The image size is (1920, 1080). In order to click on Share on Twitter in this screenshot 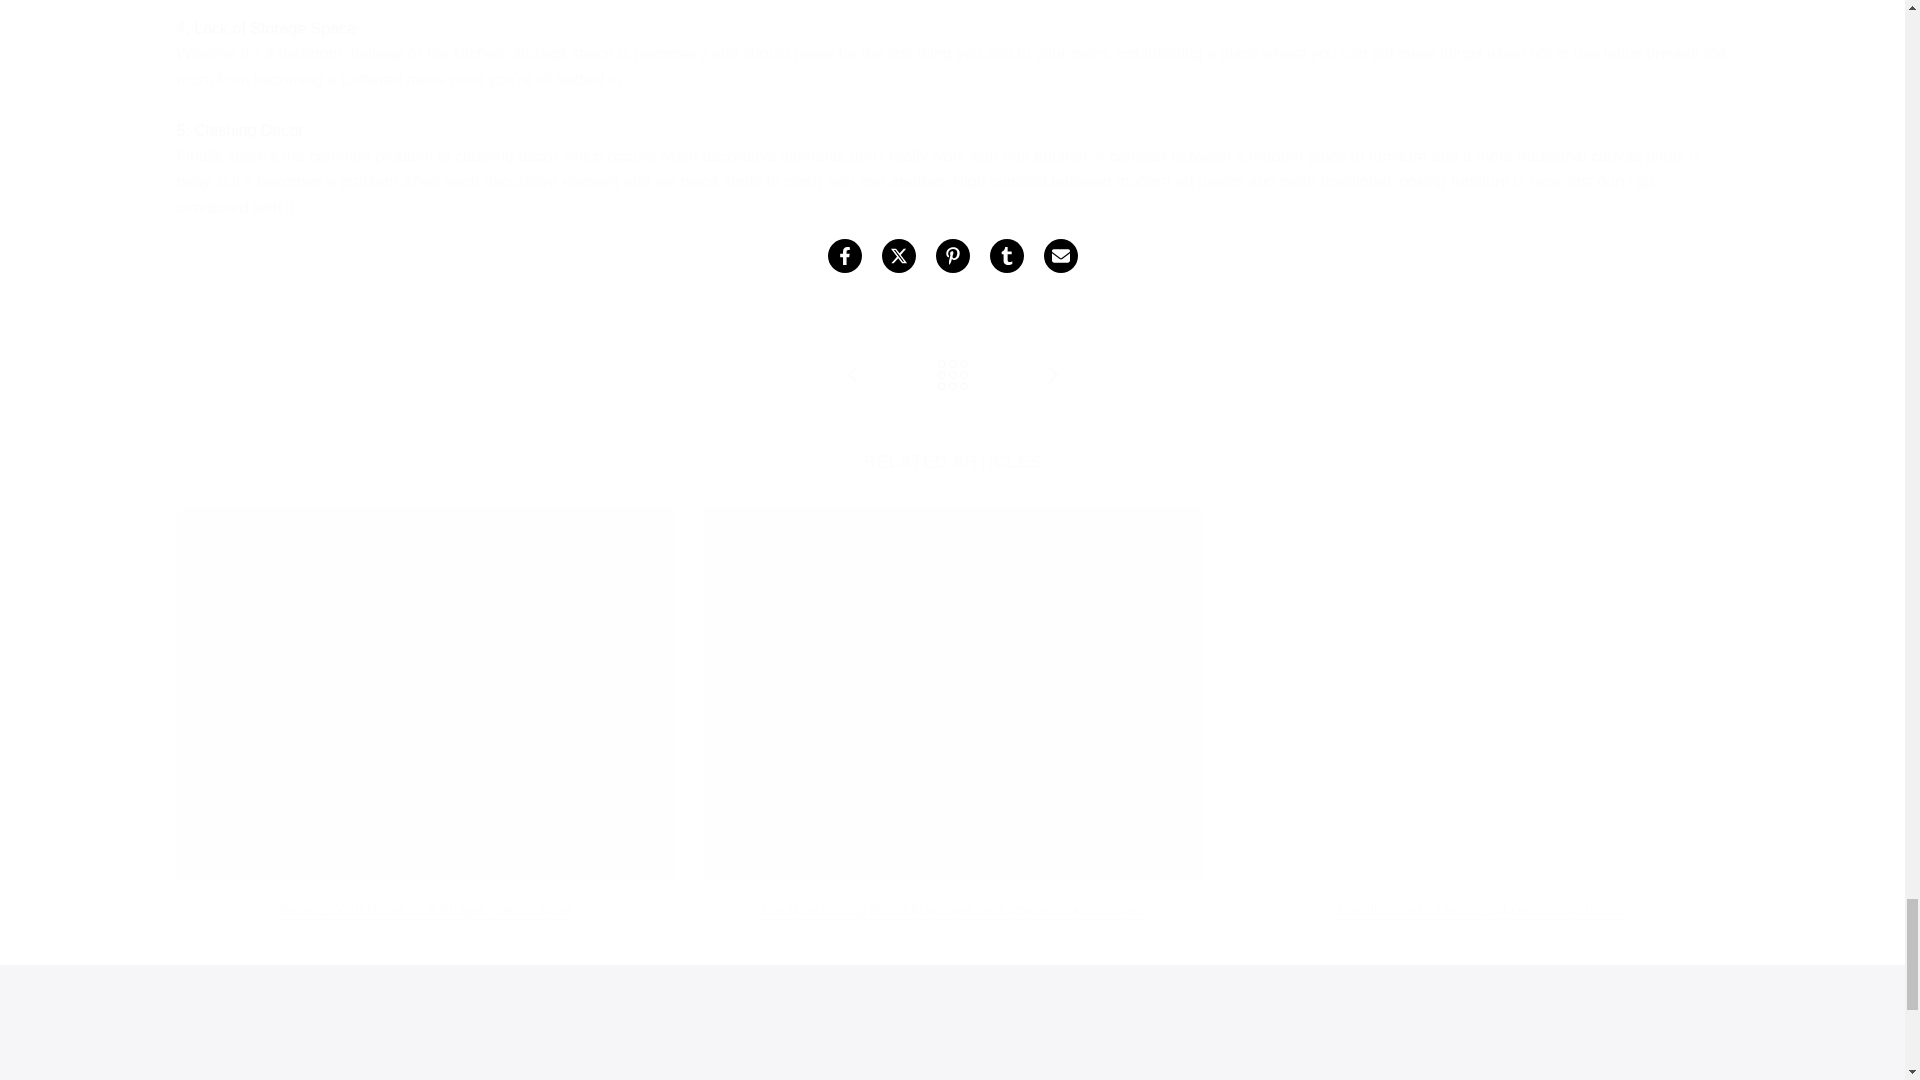, I will do `click(898, 254)`.